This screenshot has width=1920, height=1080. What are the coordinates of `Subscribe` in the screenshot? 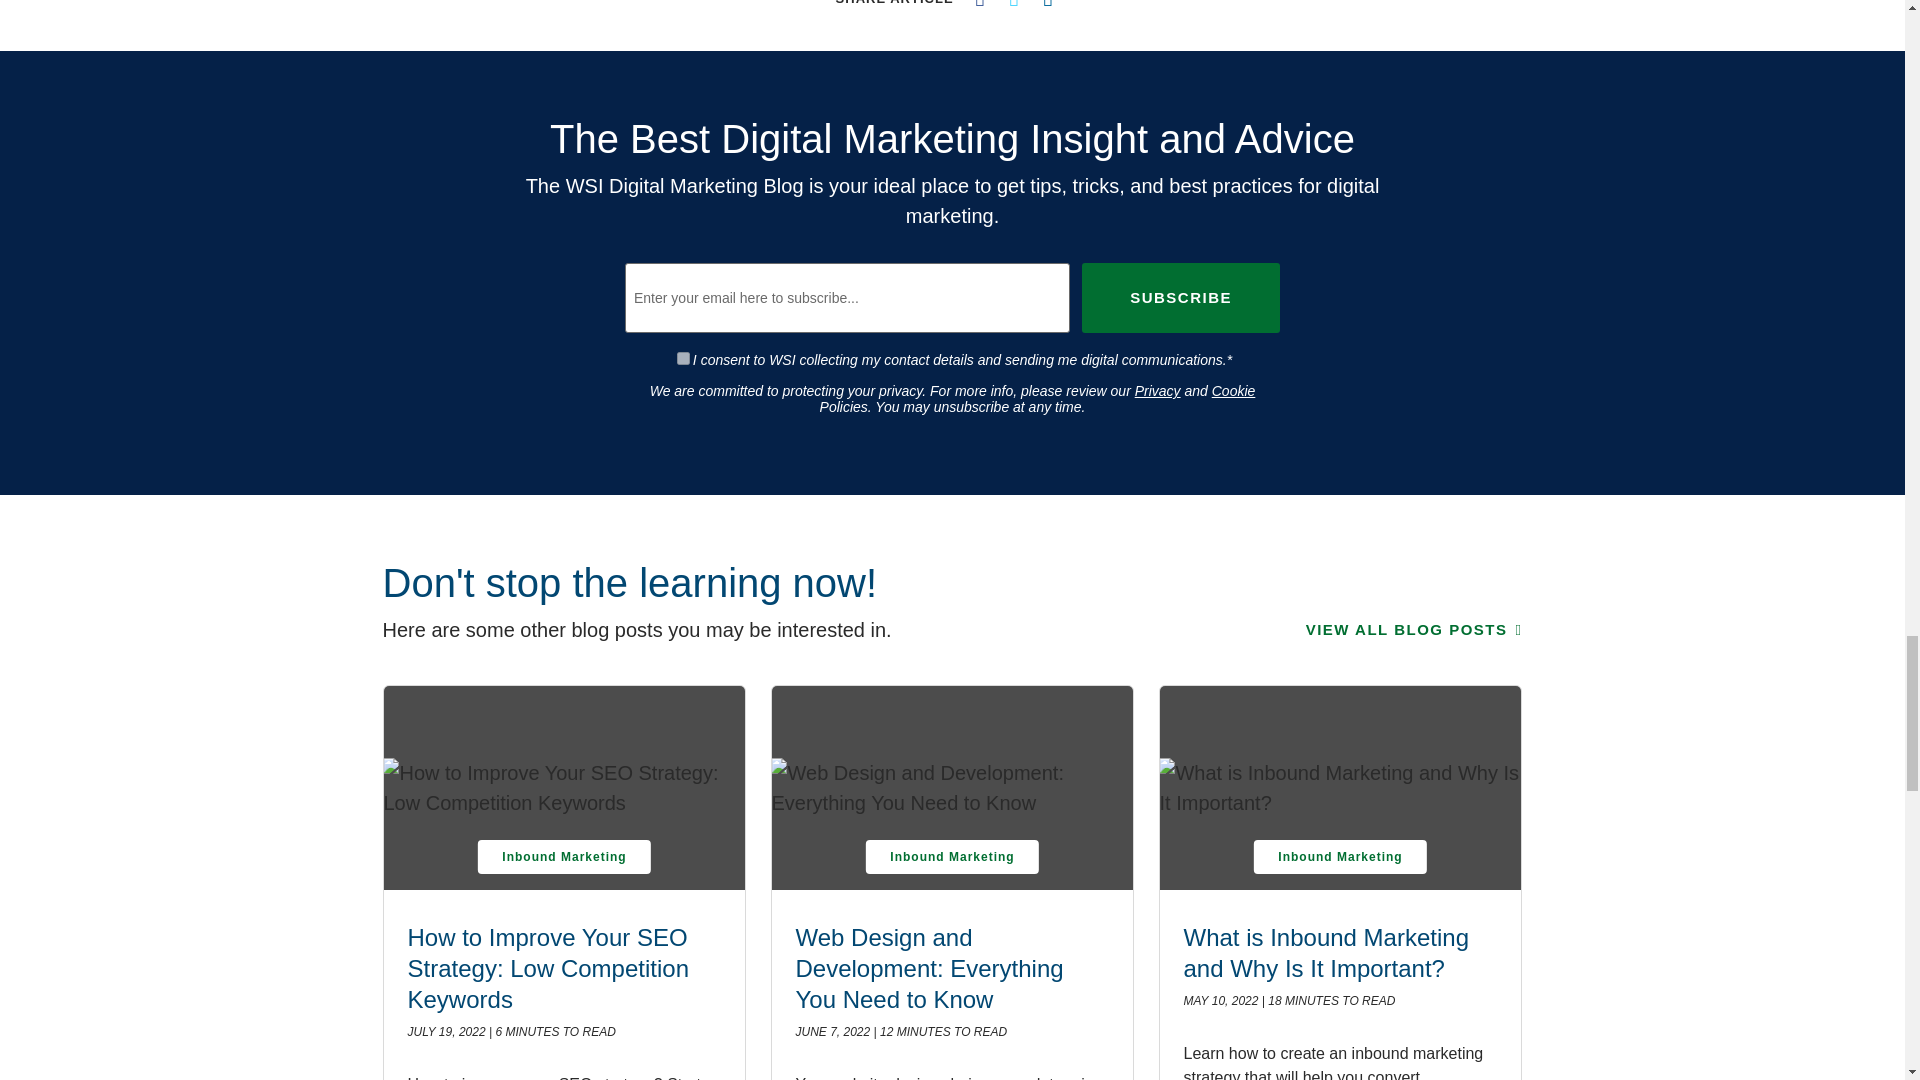 It's located at (1181, 298).